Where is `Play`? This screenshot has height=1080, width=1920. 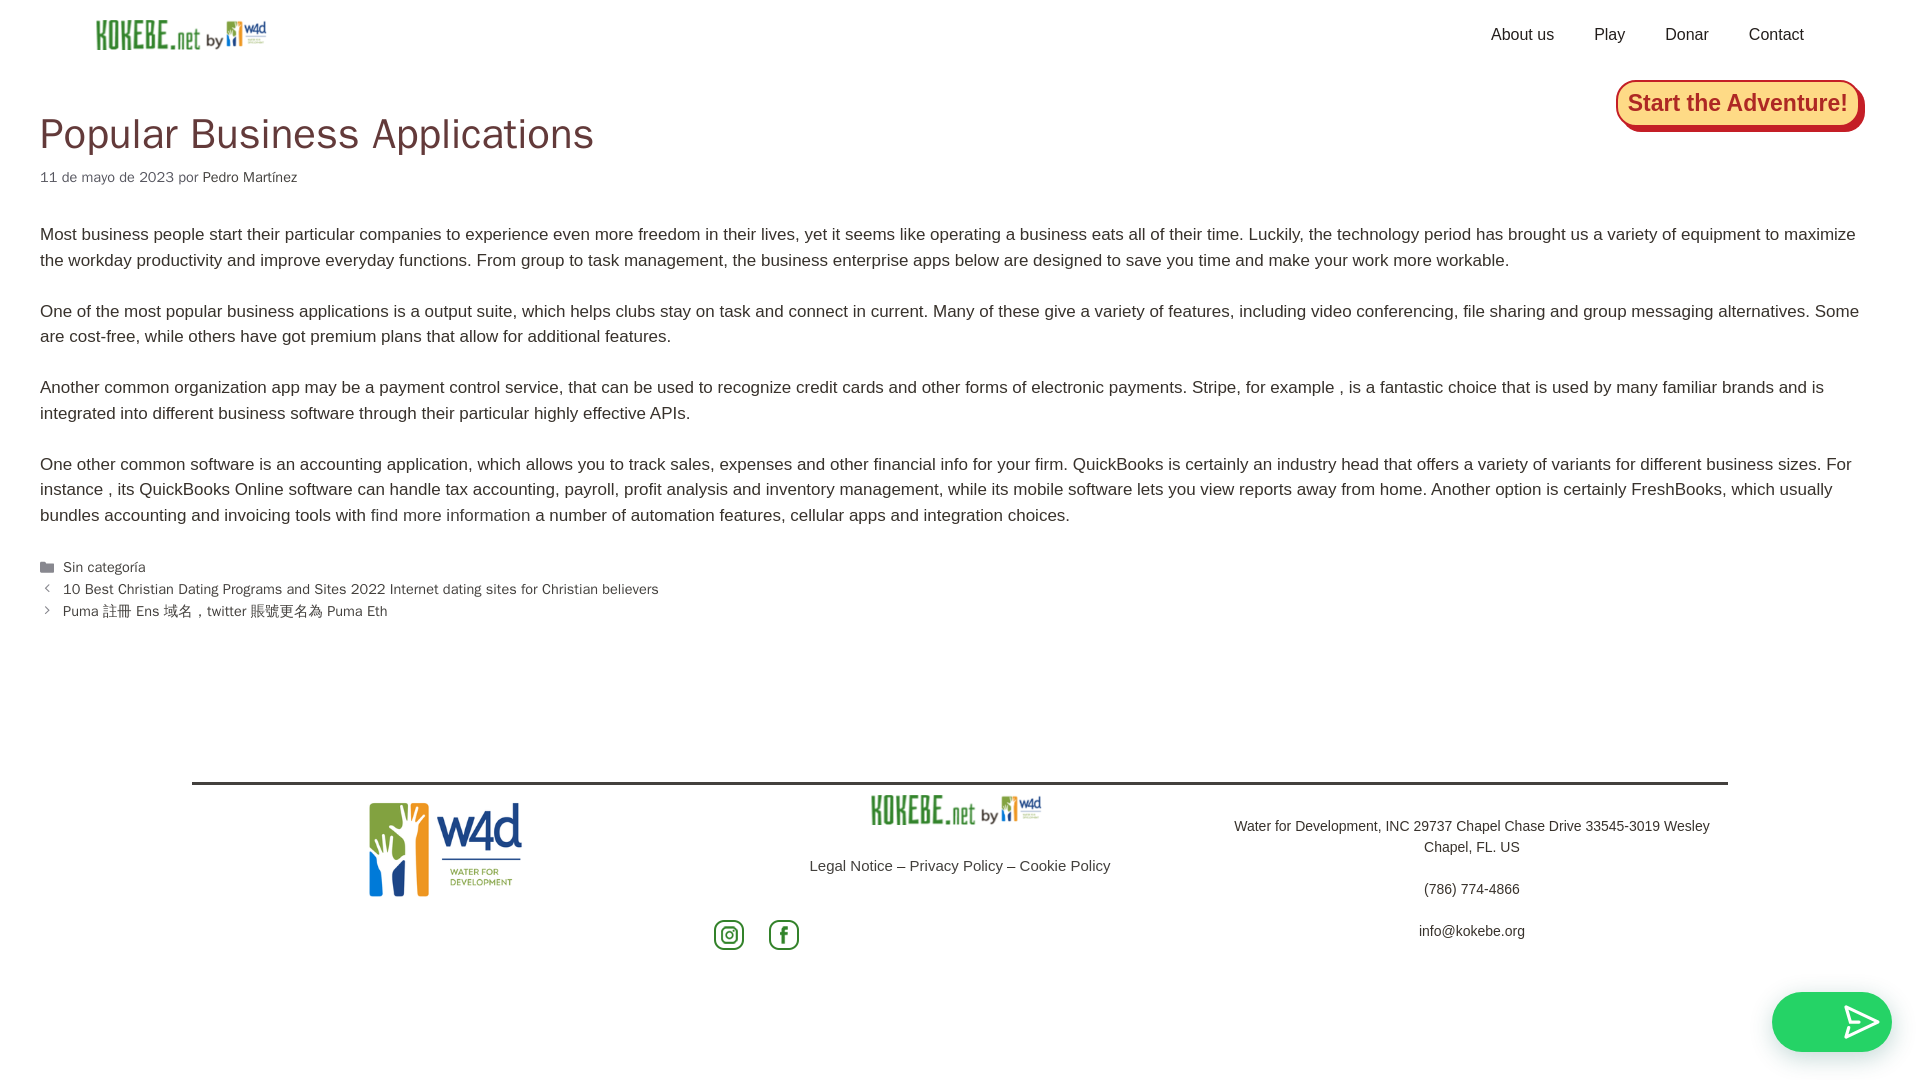
Play is located at coordinates (1610, 34).